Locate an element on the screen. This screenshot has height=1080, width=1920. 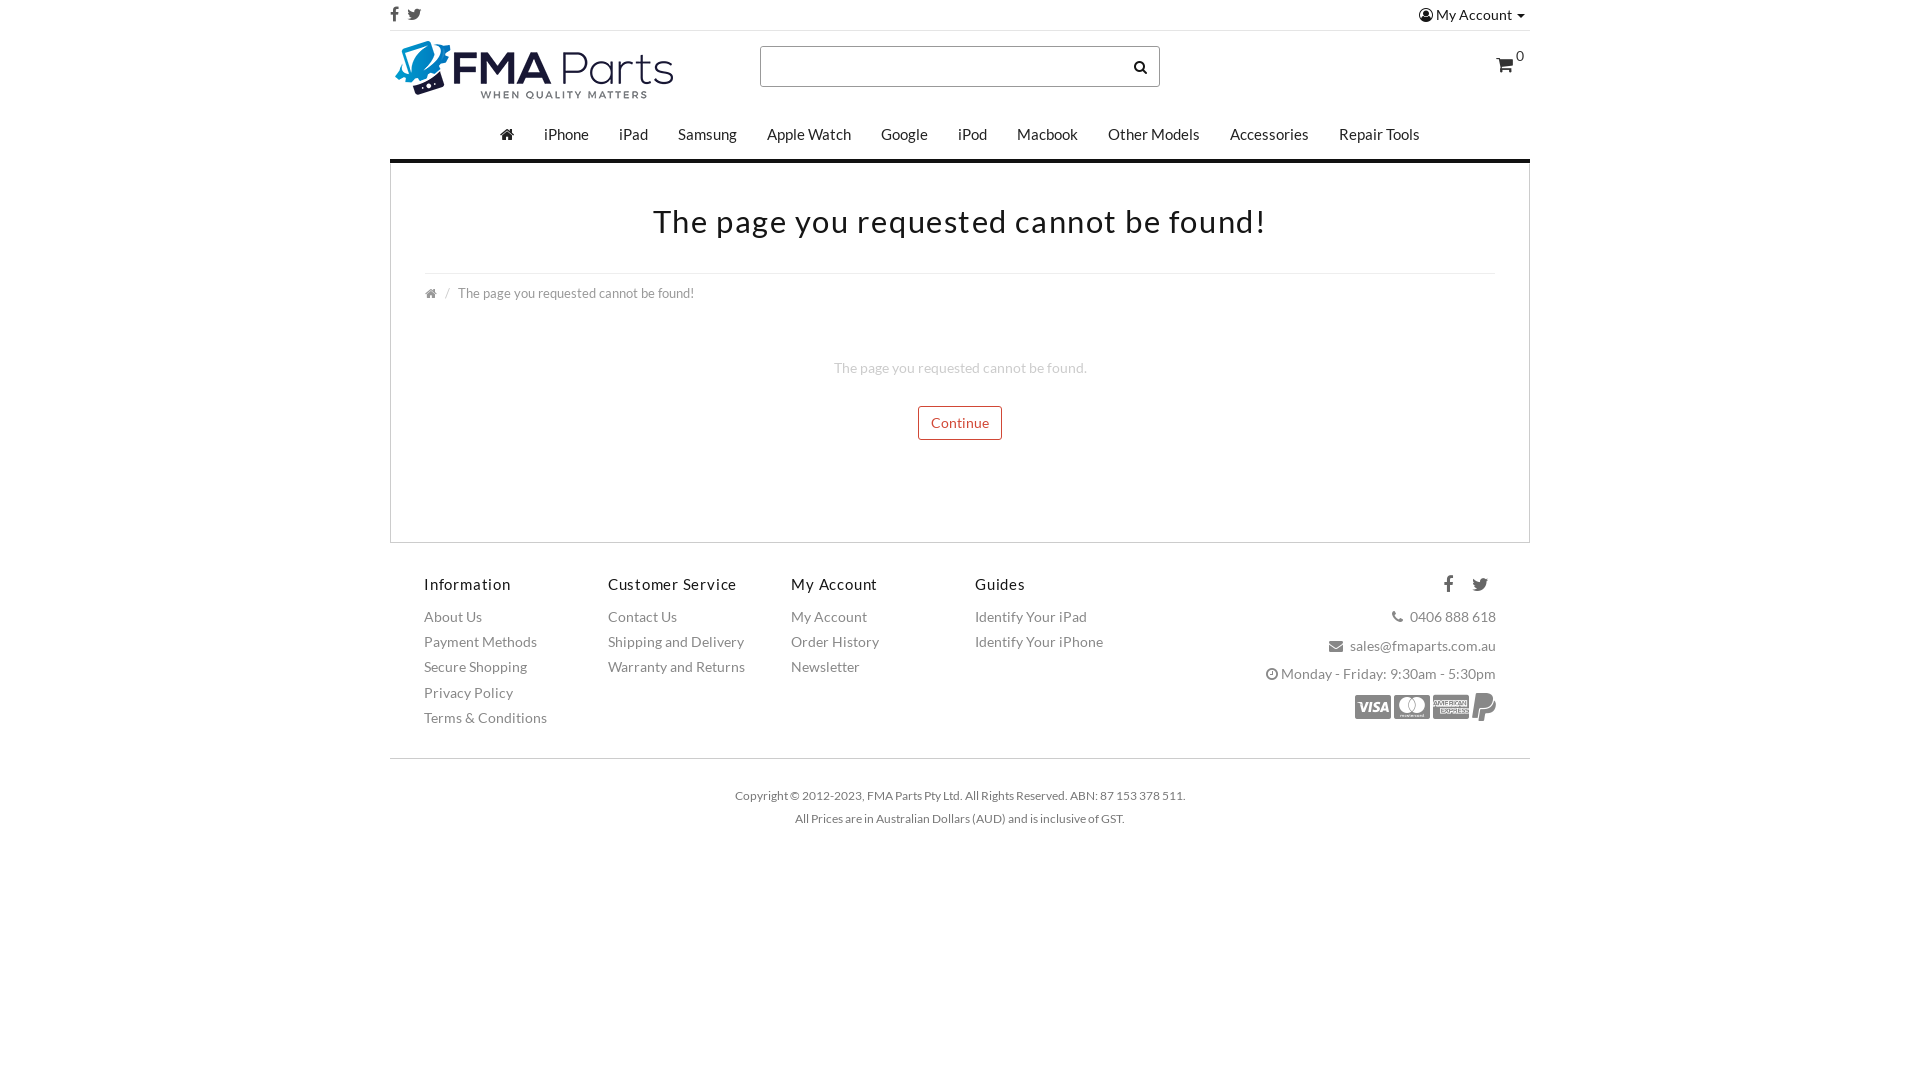
Continue is located at coordinates (960, 423).